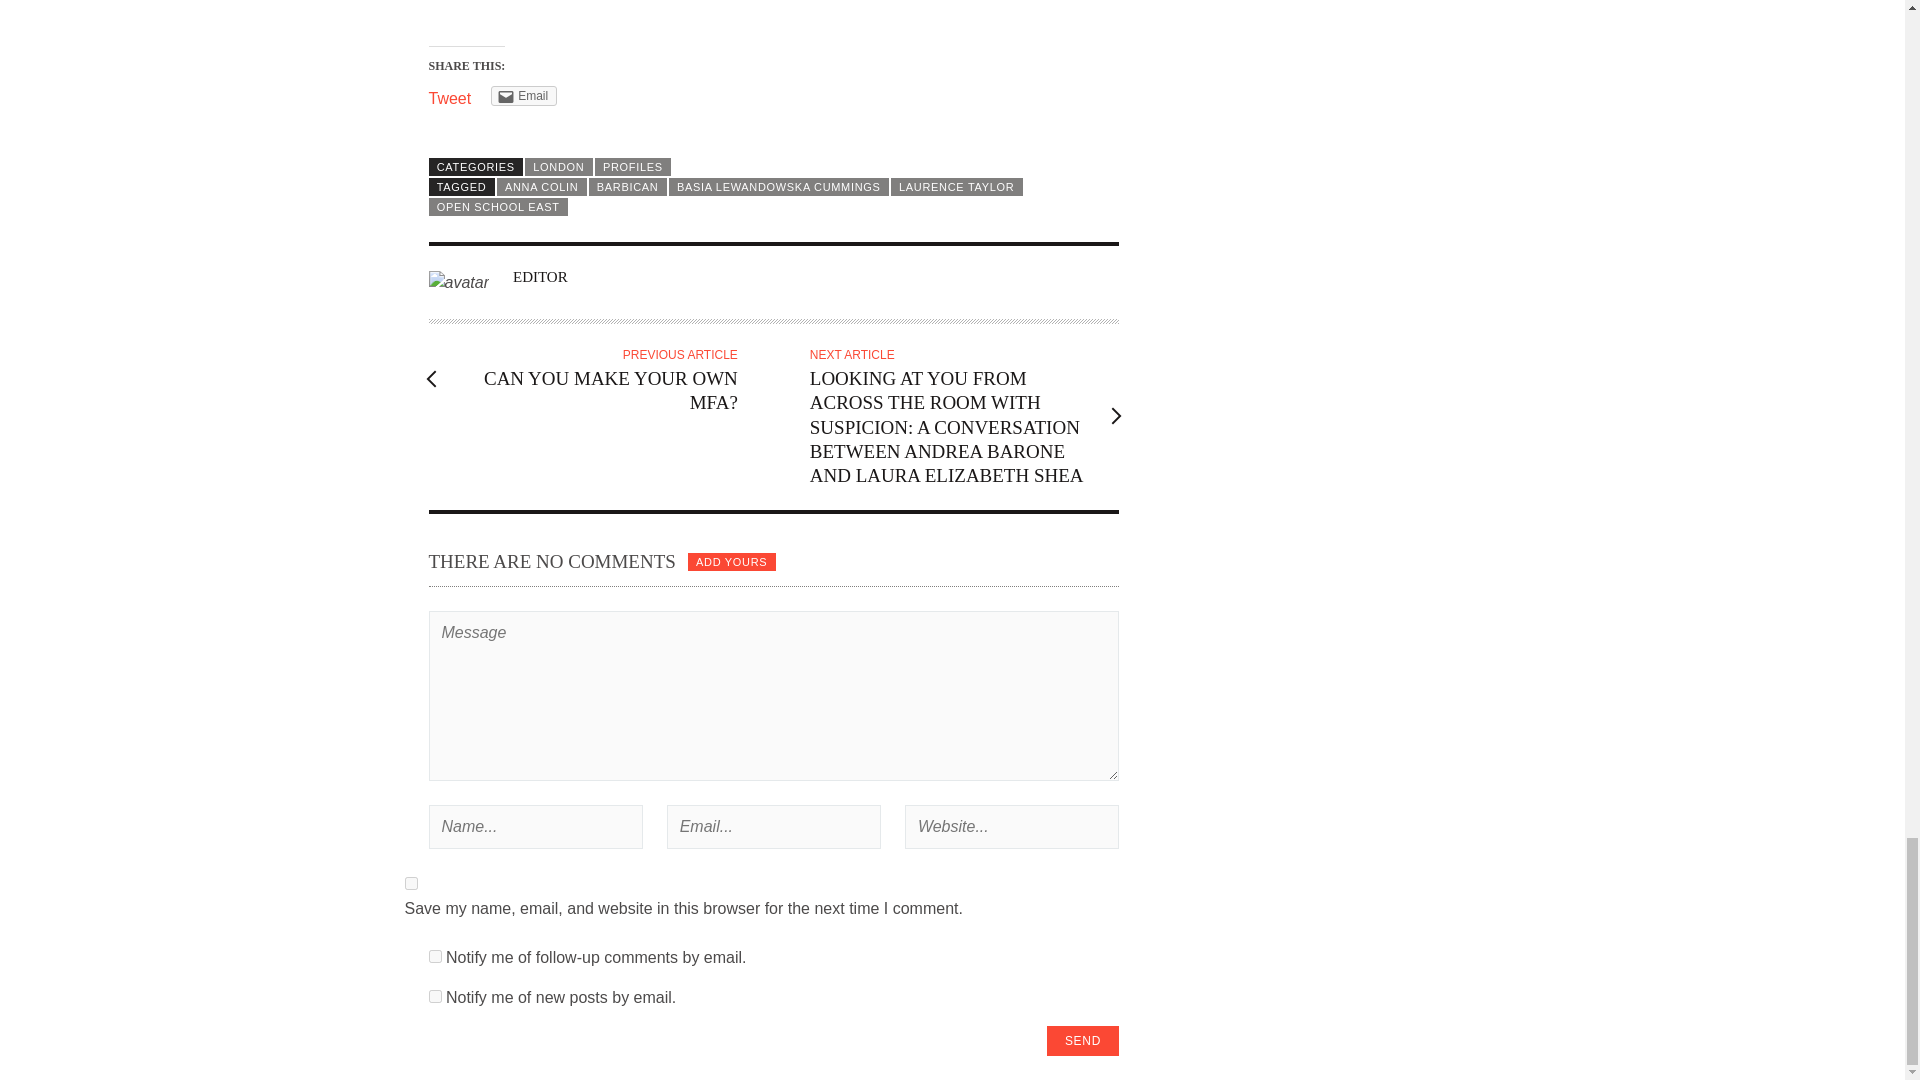  I want to click on View all posts in London, so click(558, 166).